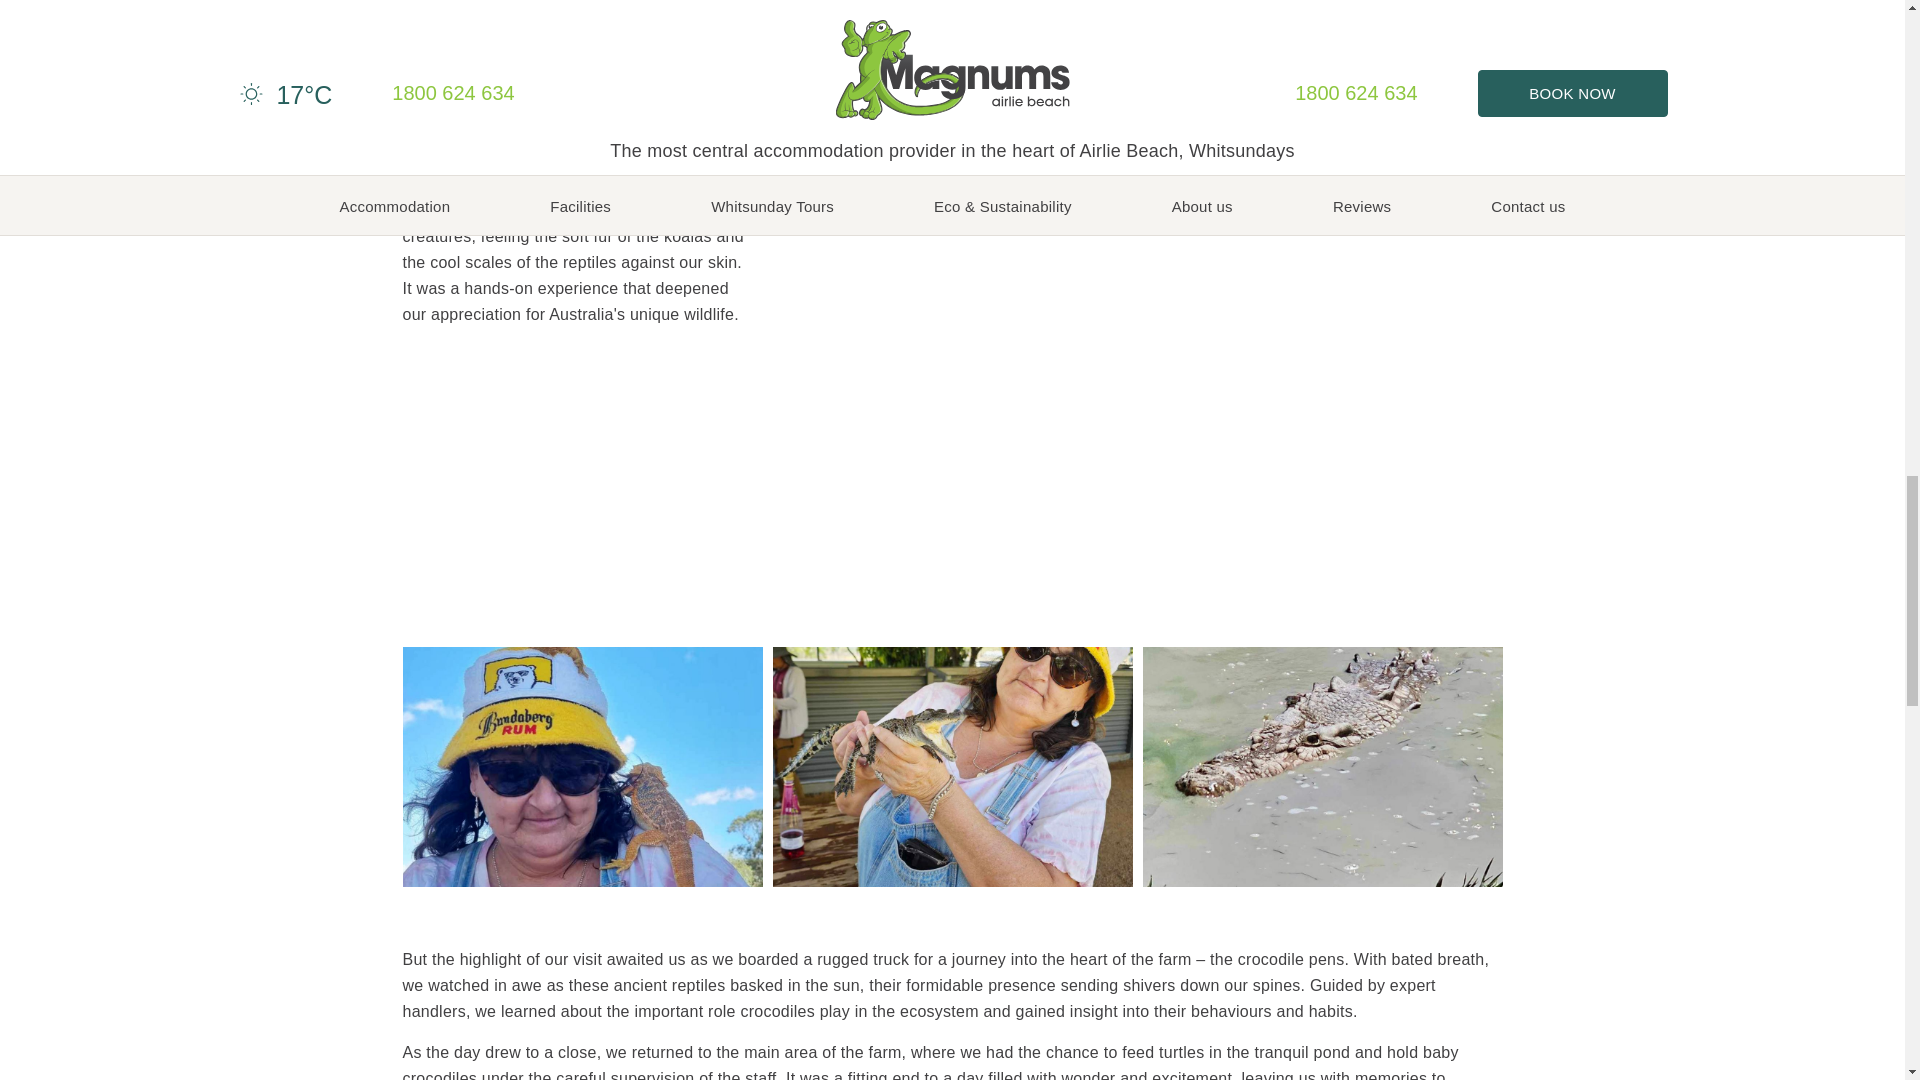 The image size is (1920, 1080). I want to click on Koala, so click(954, 328).